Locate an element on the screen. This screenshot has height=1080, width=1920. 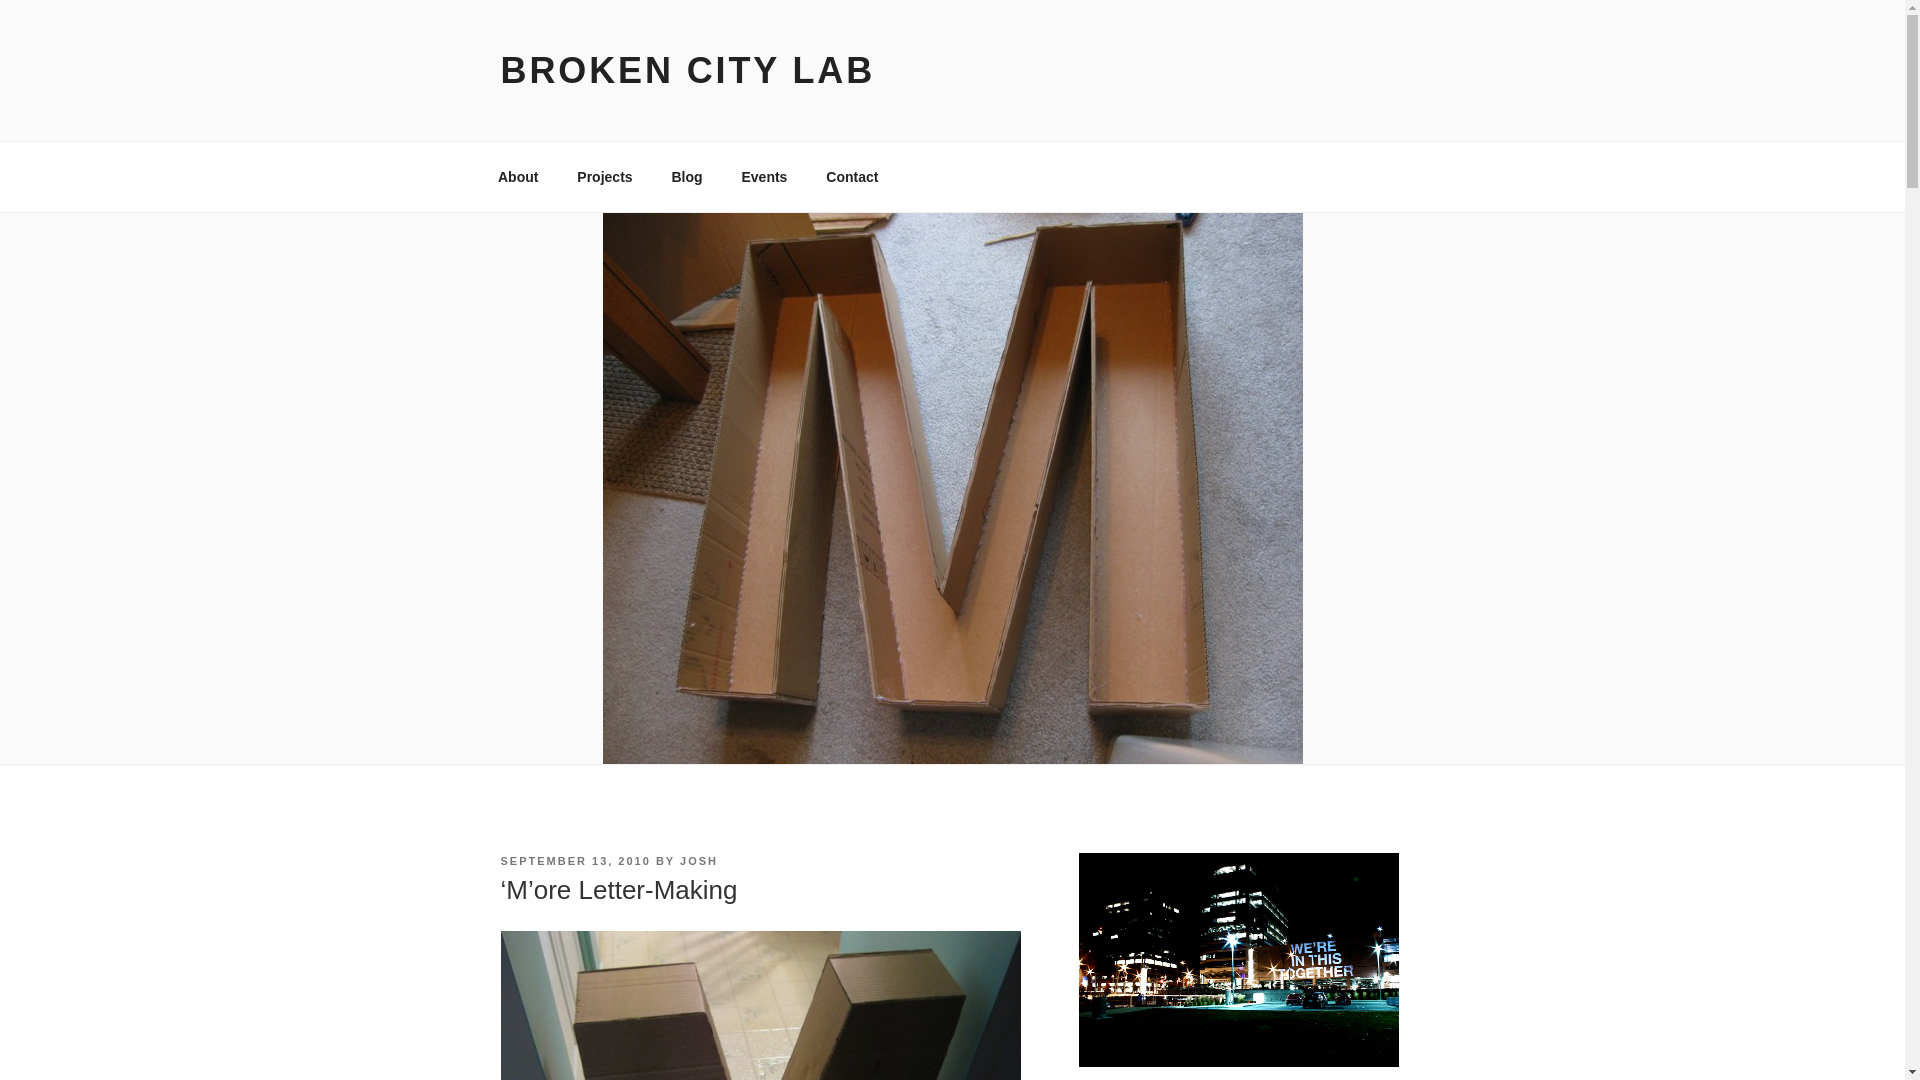
Projects is located at coordinates (605, 176).